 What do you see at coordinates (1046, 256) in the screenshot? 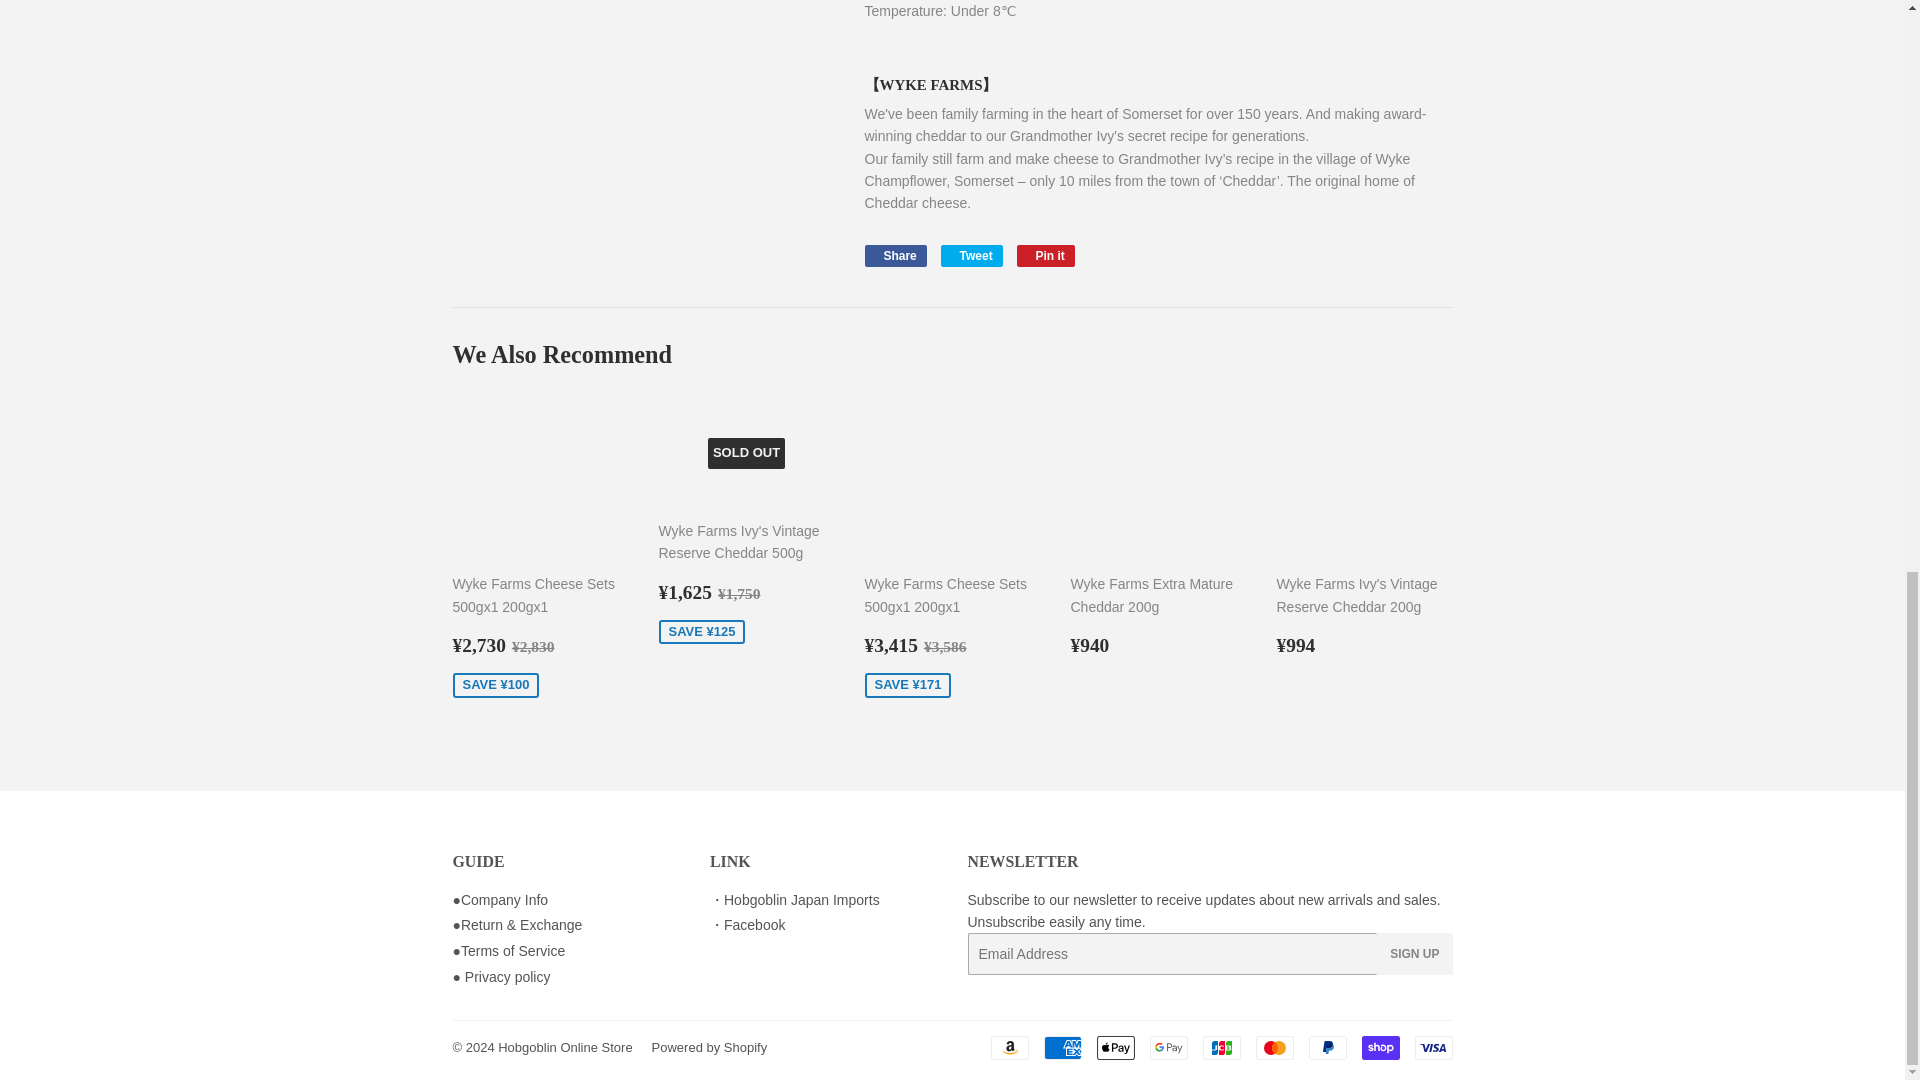
I see `Pin on Pinterest` at bounding box center [1046, 256].